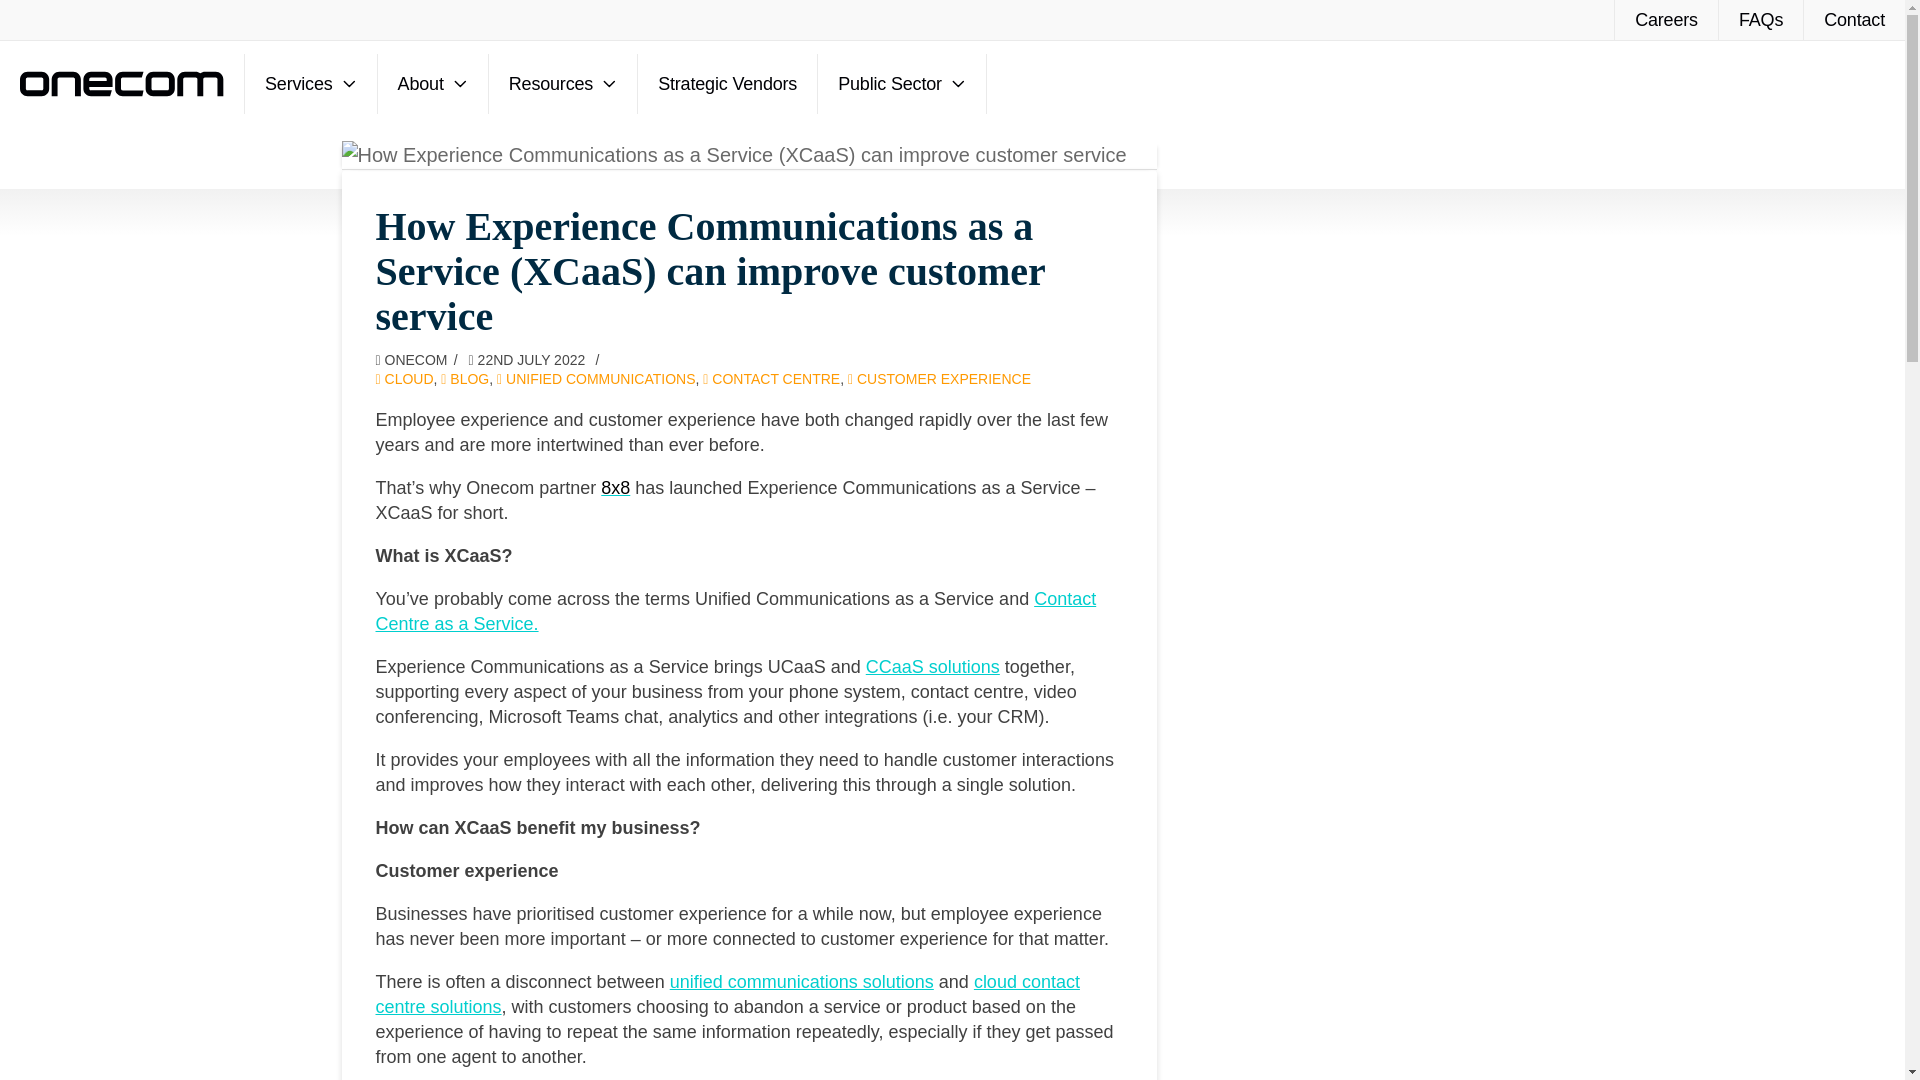 Image resolution: width=1920 pixels, height=1080 pixels. What do you see at coordinates (1666, 20) in the screenshot?
I see `Careers` at bounding box center [1666, 20].